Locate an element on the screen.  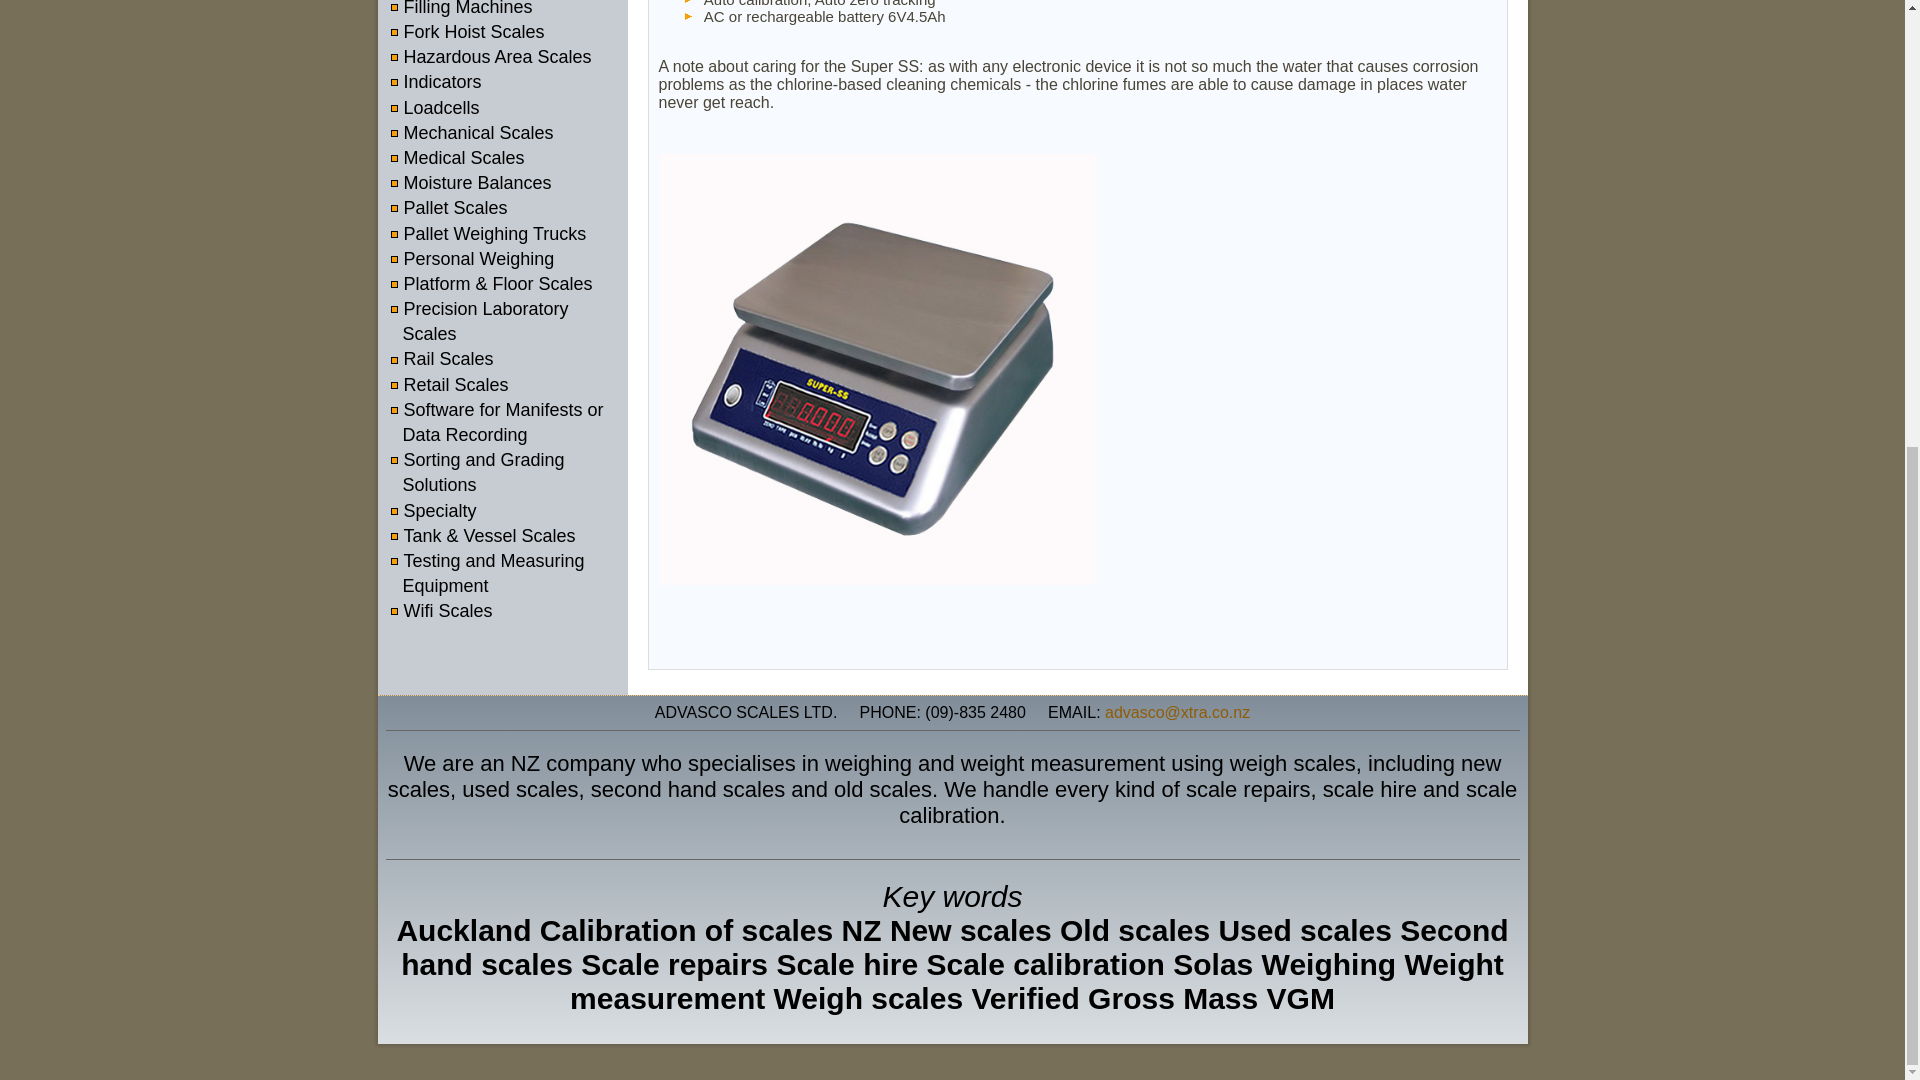
Pallet Weighing Trucks is located at coordinates (497, 235).